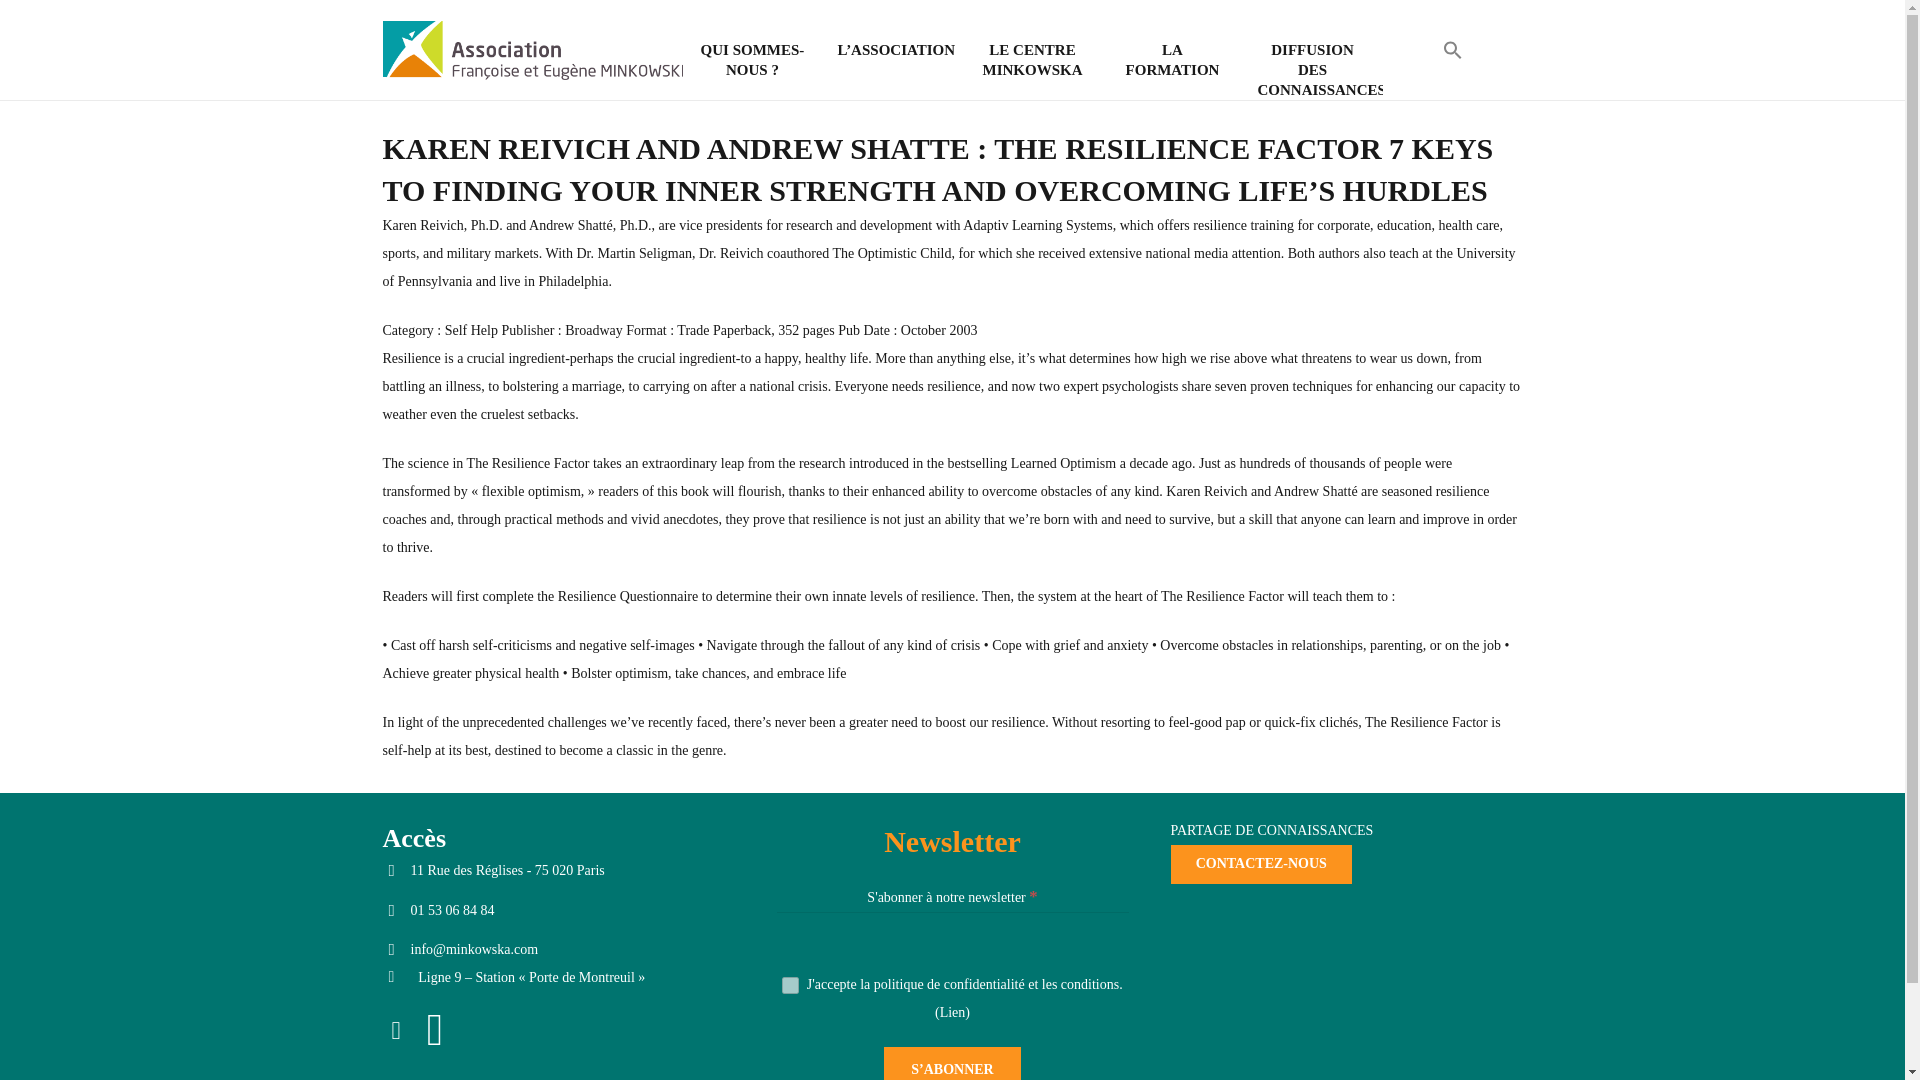 Image resolution: width=1920 pixels, height=1080 pixels. I want to click on contact, so click(1260, 864).